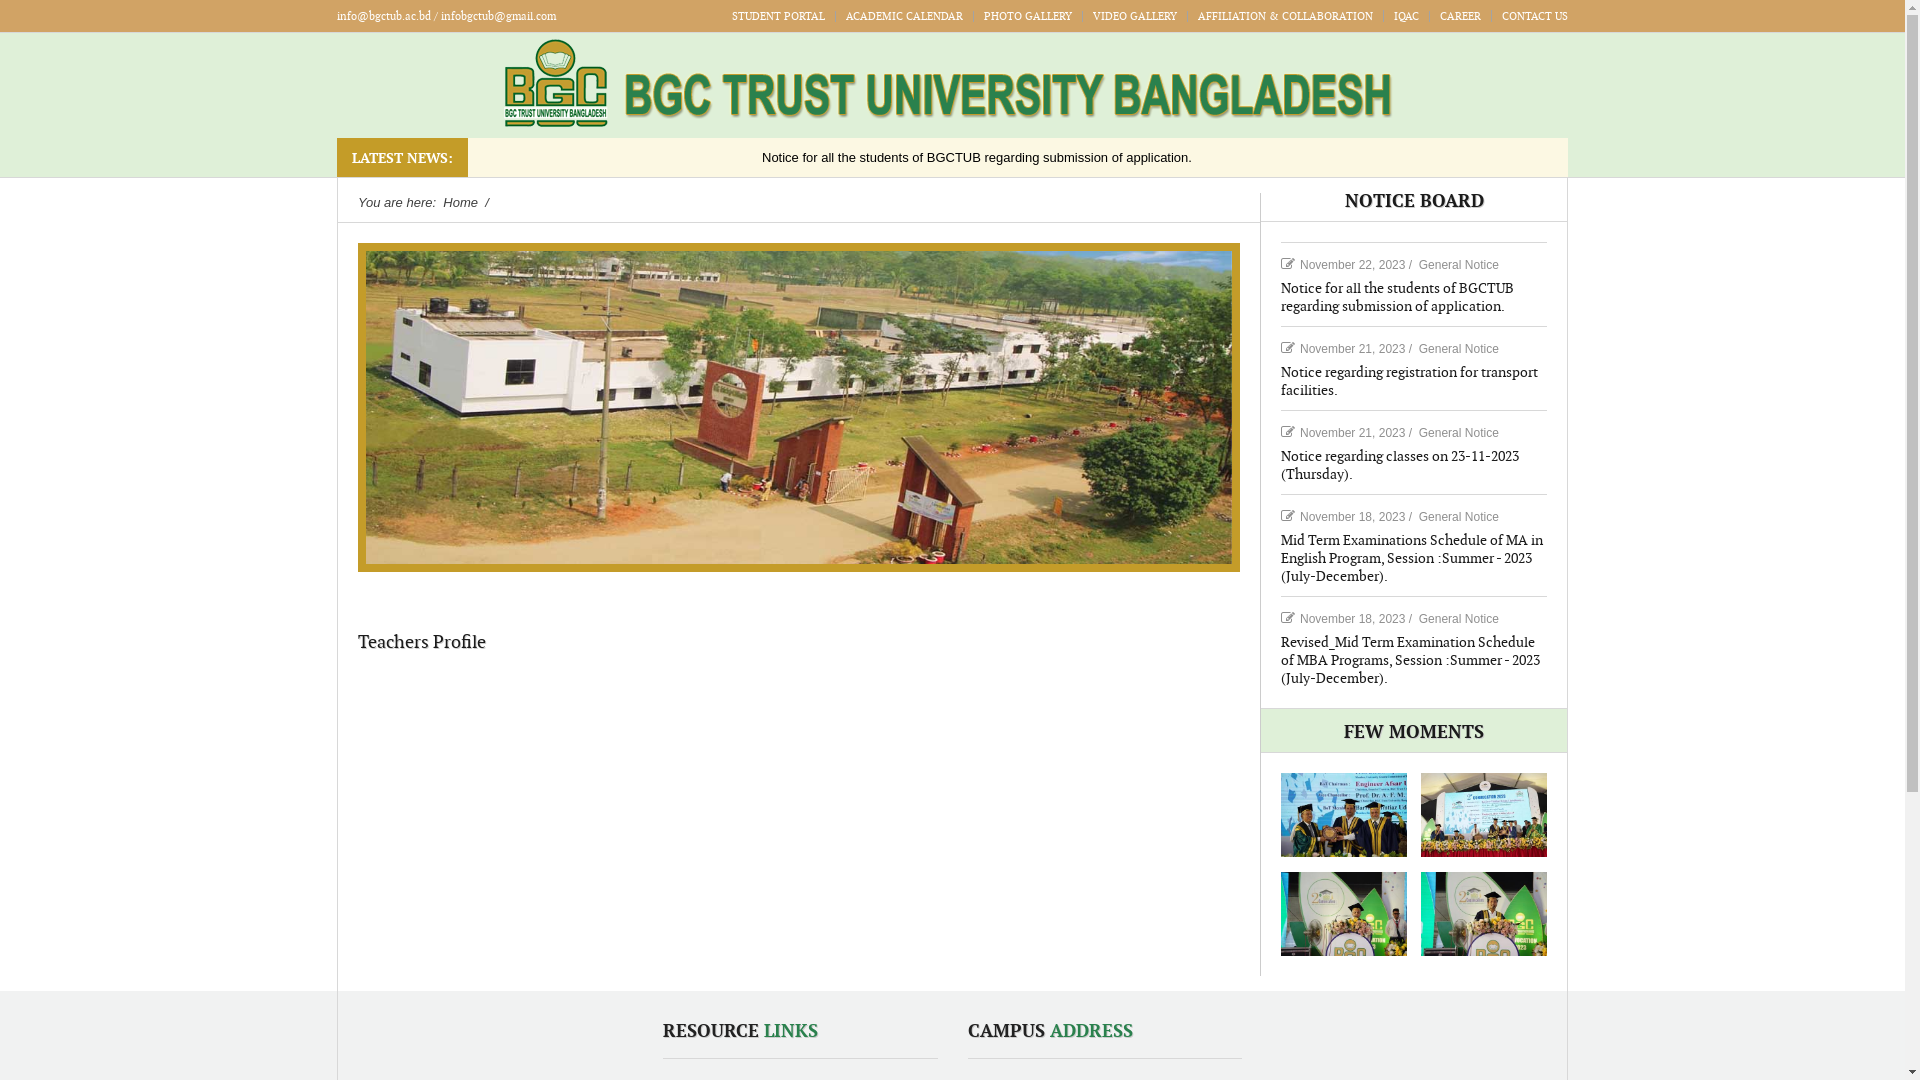 The width and height of the screenshot is (1920, 1080). I want to click on AFFILIATION & COLLABORATION, so click(1286, 16).